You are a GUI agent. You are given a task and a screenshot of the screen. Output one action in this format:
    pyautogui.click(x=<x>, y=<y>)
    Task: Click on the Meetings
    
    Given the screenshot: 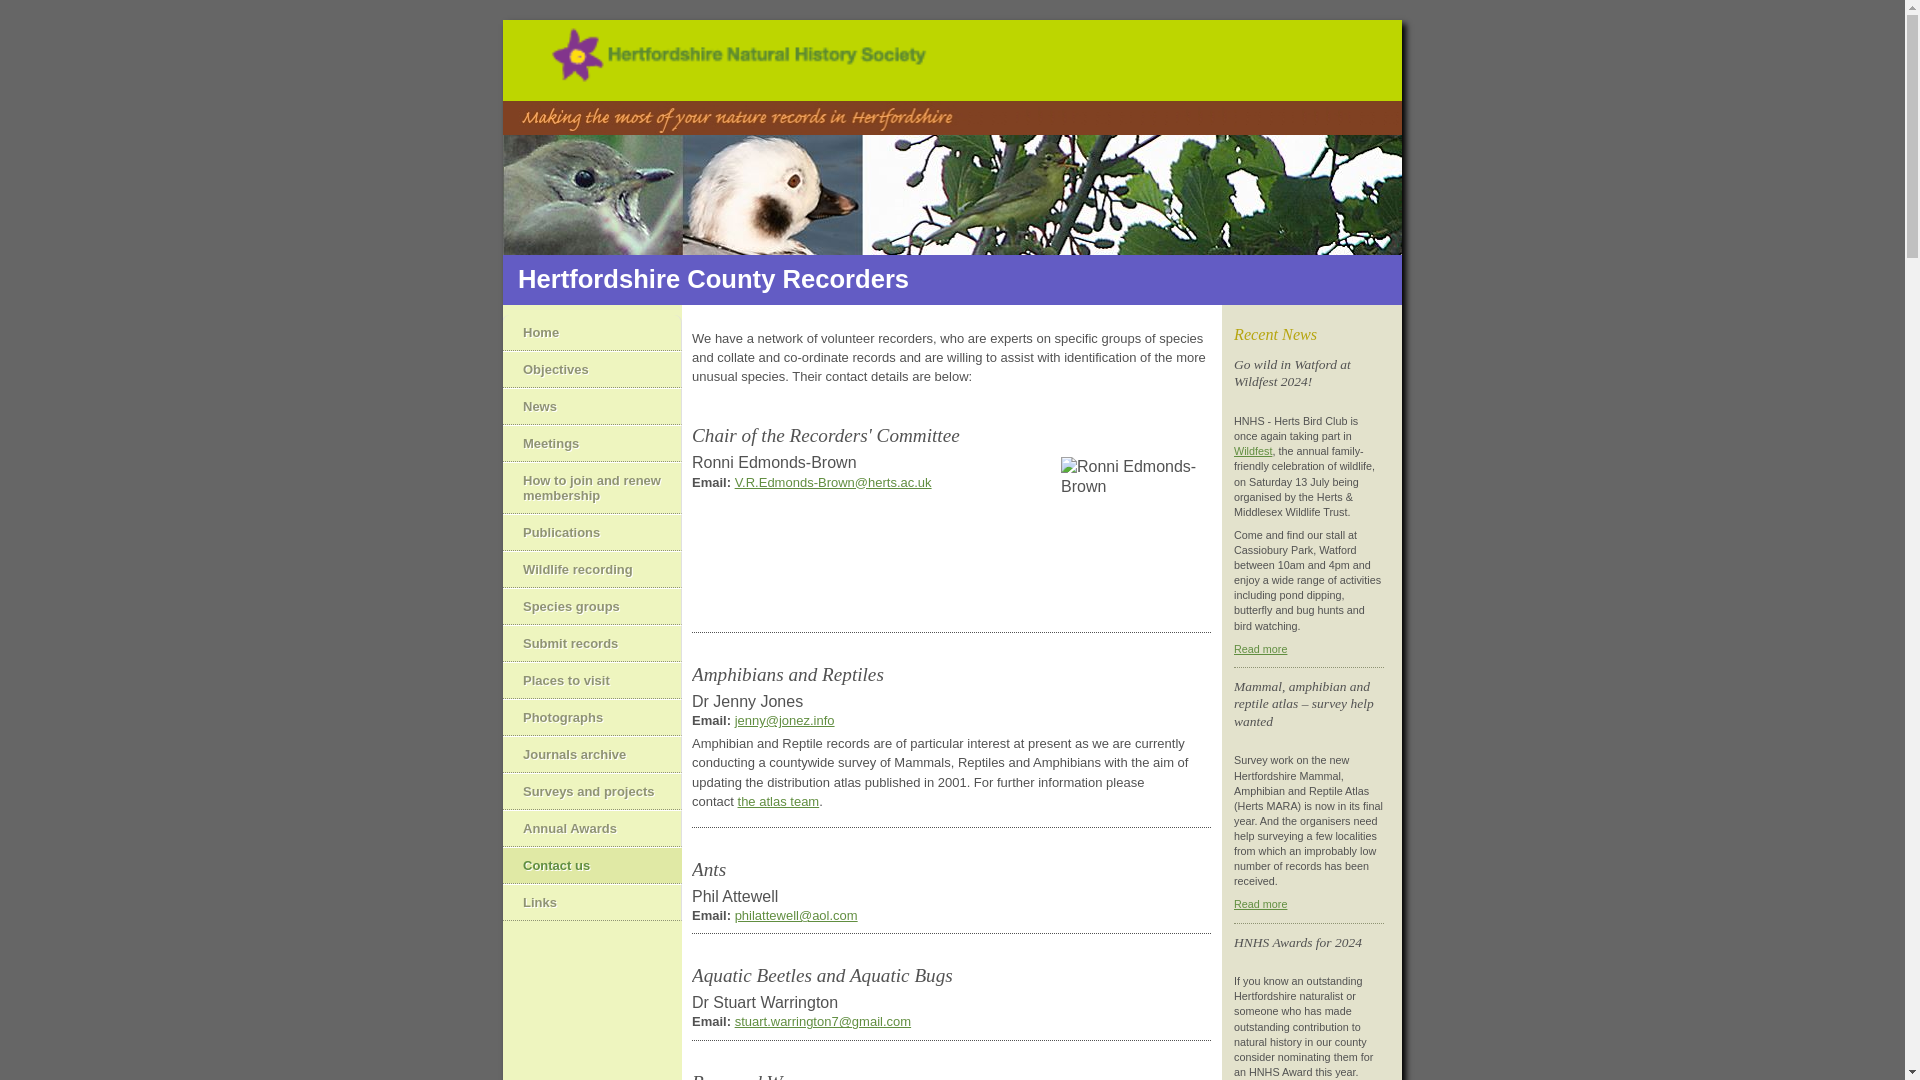 What is the action you would take?
    pyautogui.click(x=592, y=443)
    